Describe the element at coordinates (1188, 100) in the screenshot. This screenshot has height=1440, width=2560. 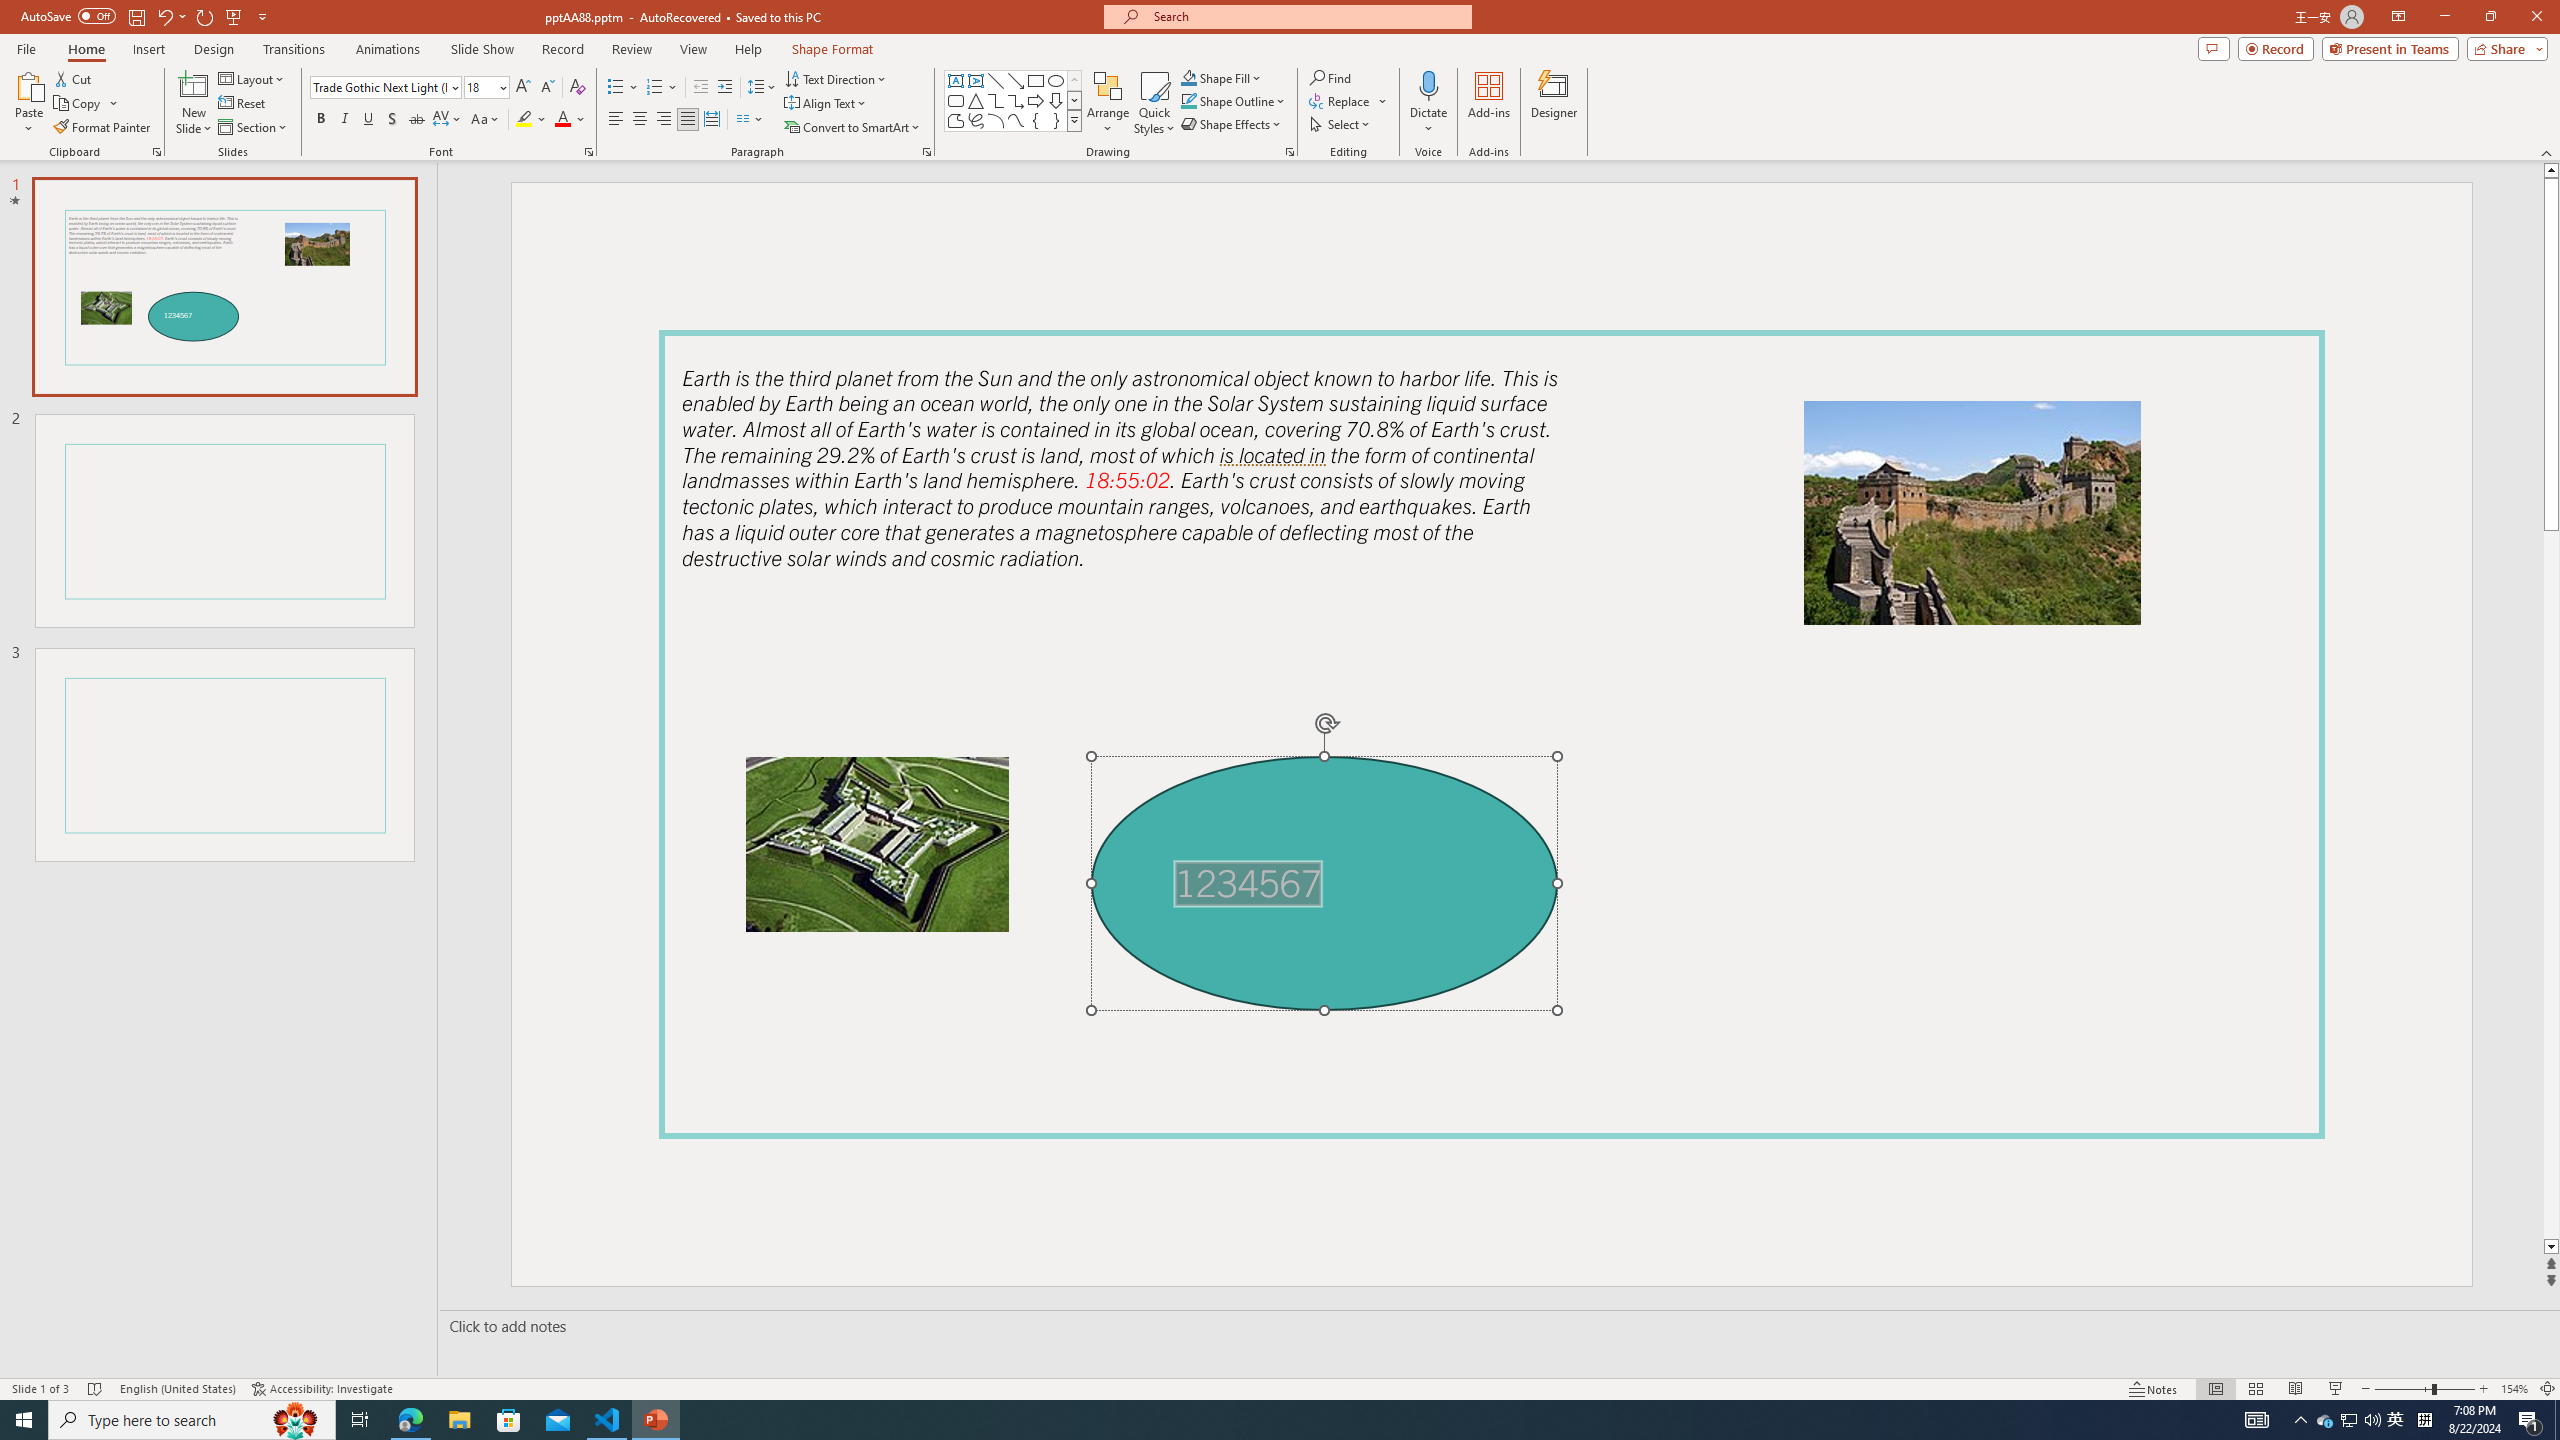
I see `Shape Outline Teal, Accent 1` at that location.